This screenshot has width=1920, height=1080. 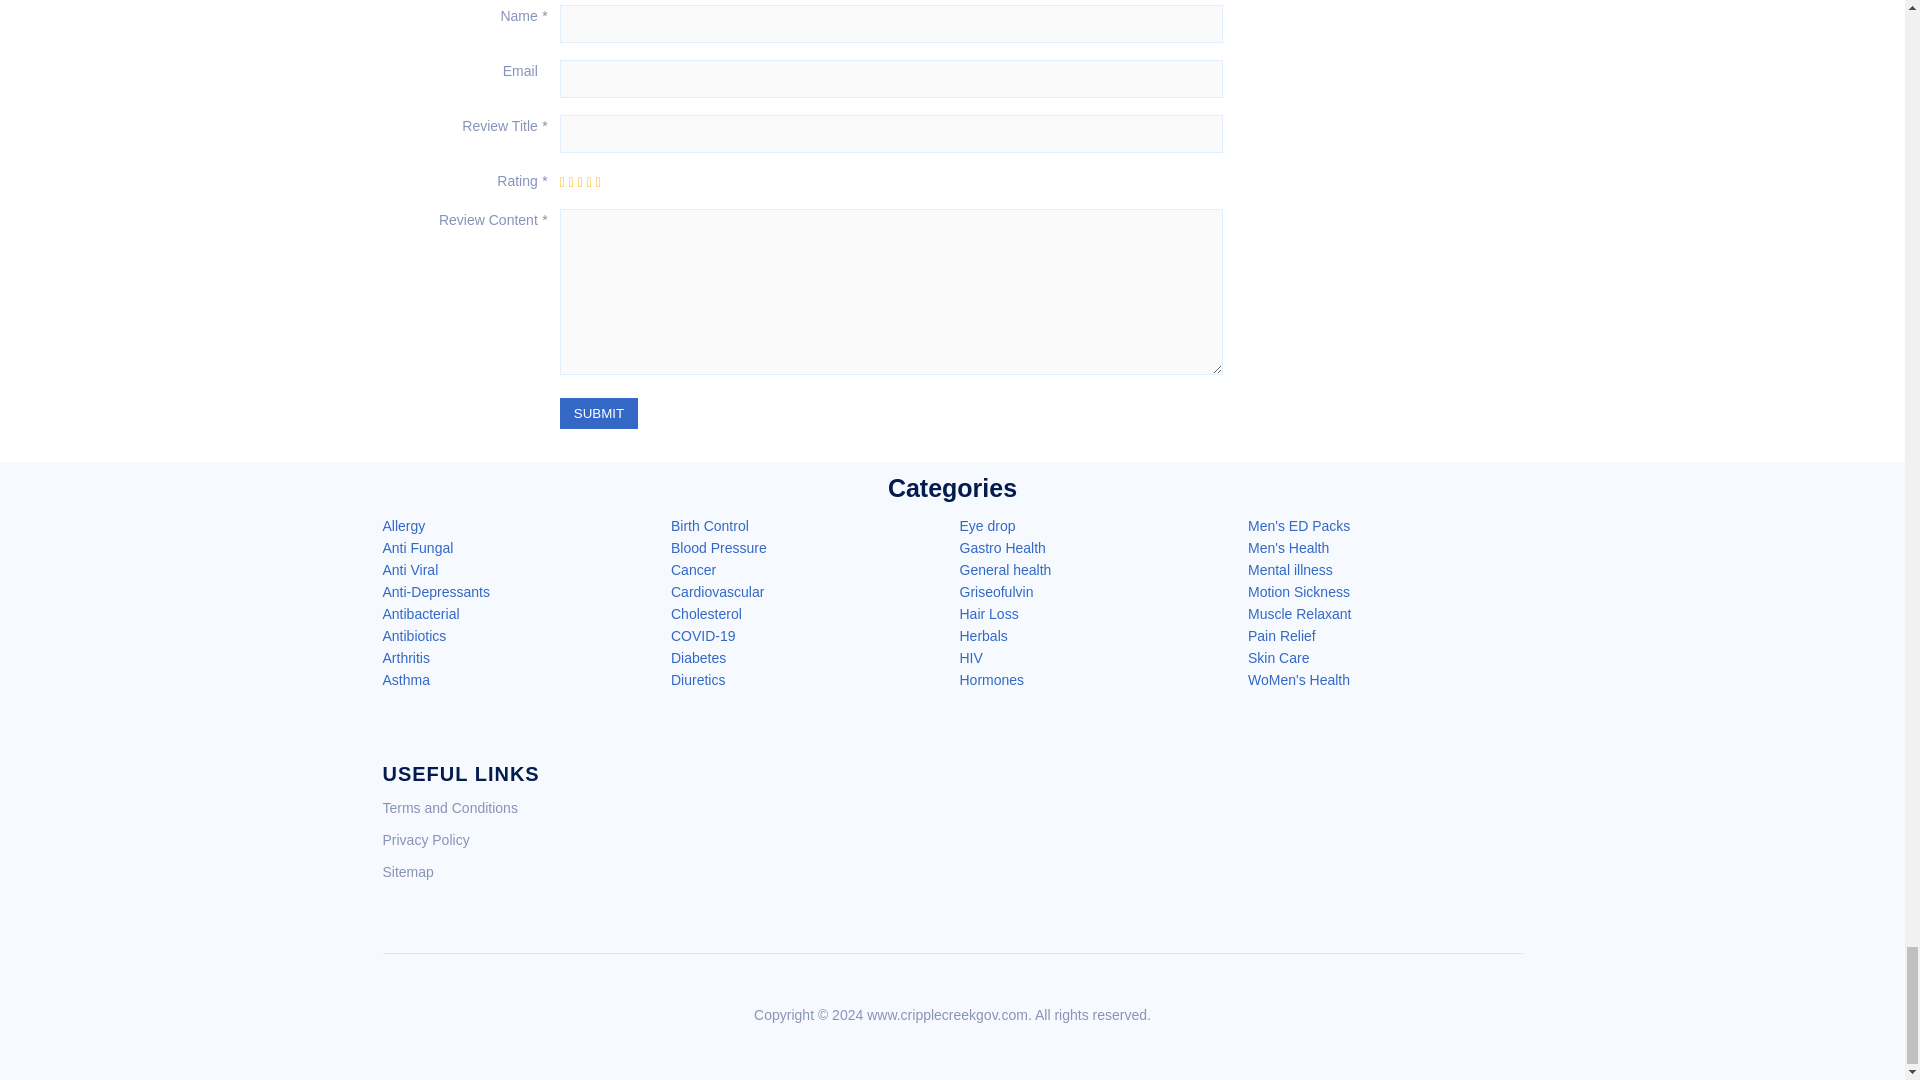 I want to click on Antibacterial, so click(x=420, y=614).